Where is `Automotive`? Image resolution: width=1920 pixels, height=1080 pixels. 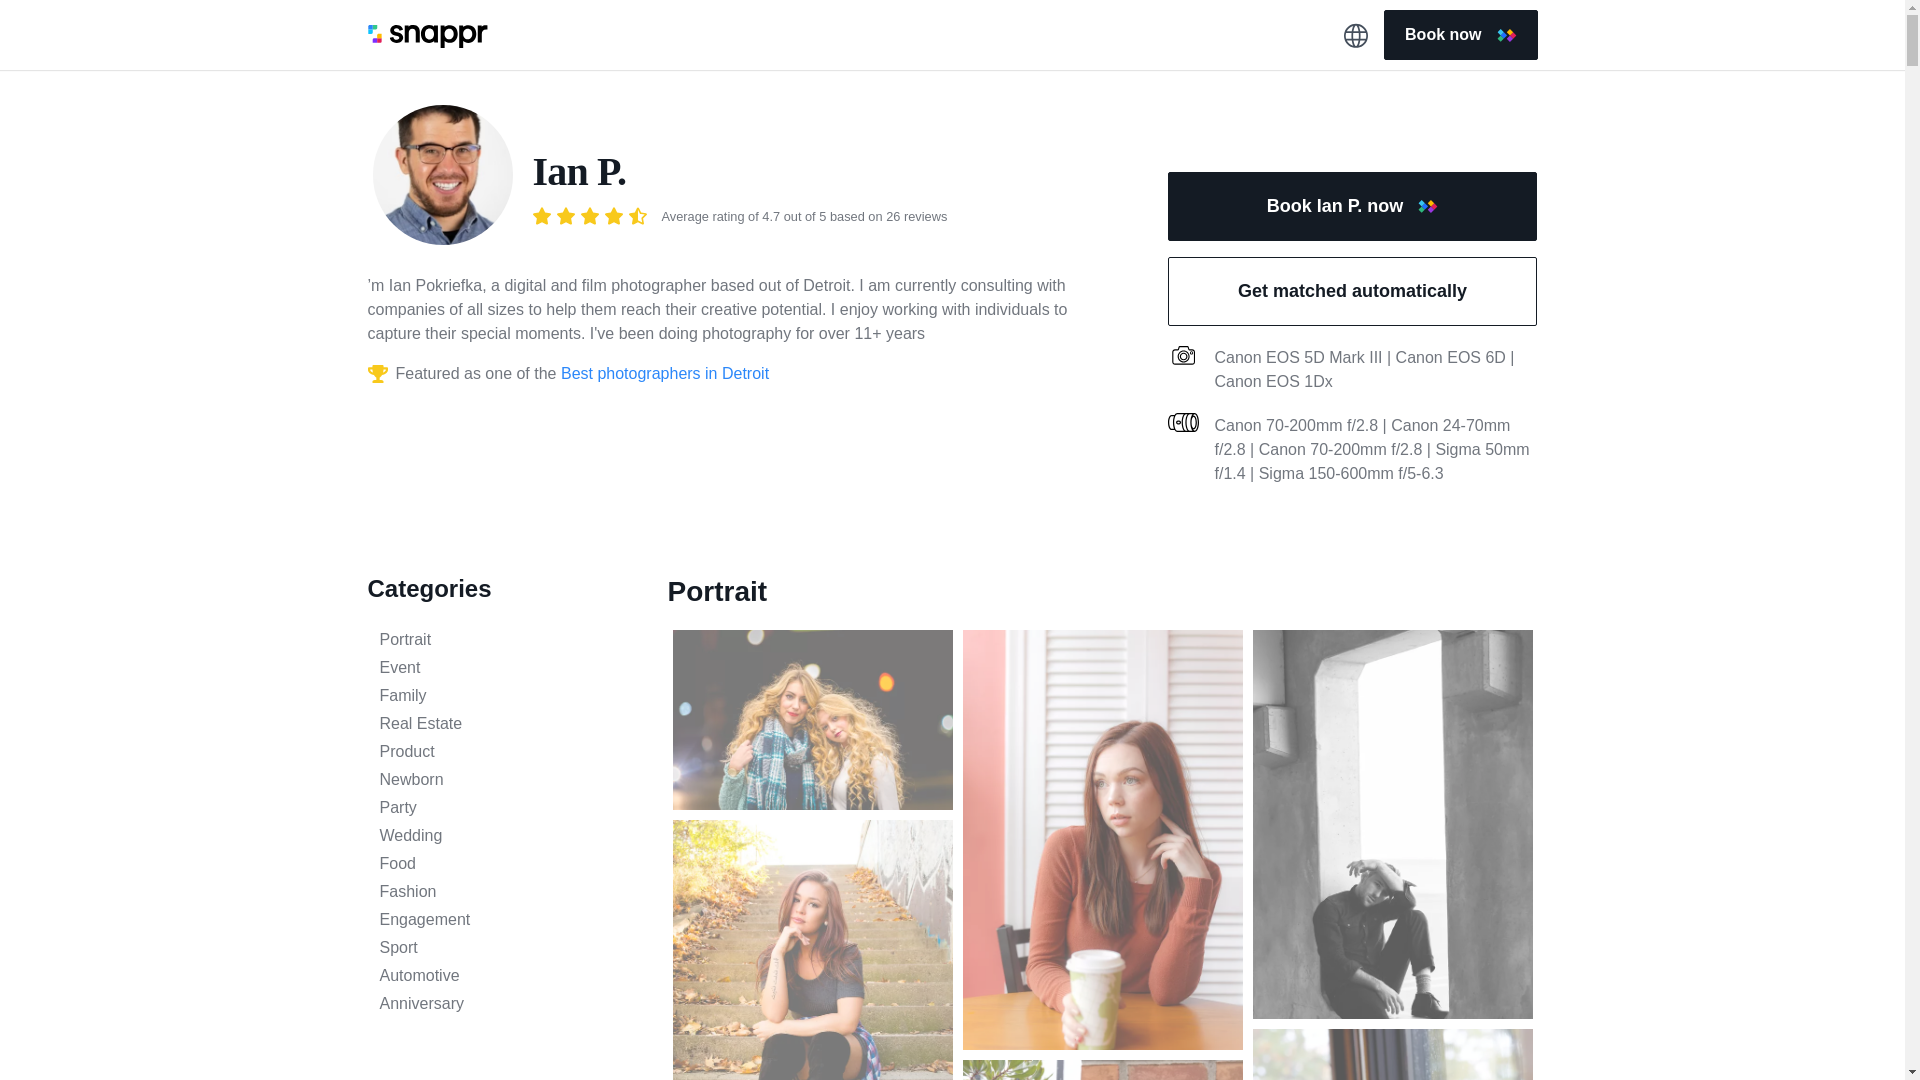
Automotive is located at coordinates (502, 976).